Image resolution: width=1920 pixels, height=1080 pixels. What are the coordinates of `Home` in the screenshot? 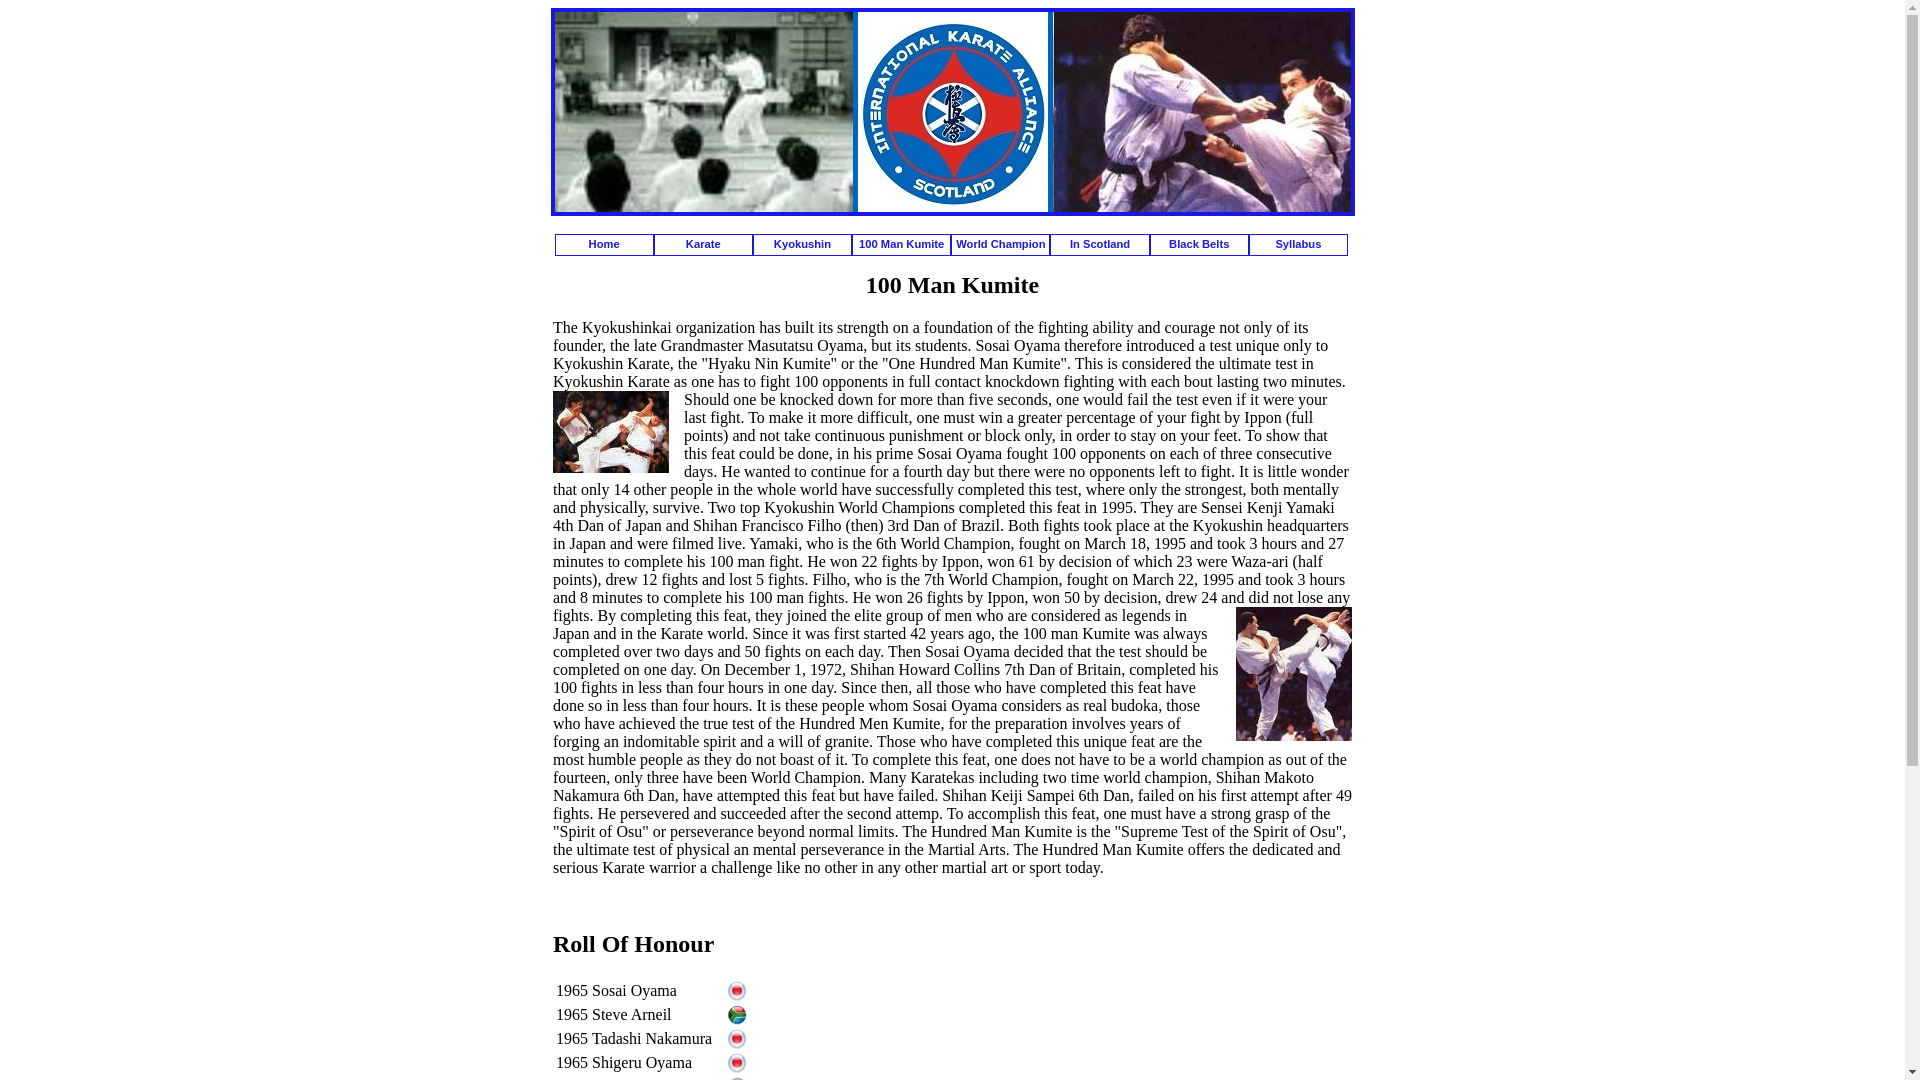 It's located at (603, 244).